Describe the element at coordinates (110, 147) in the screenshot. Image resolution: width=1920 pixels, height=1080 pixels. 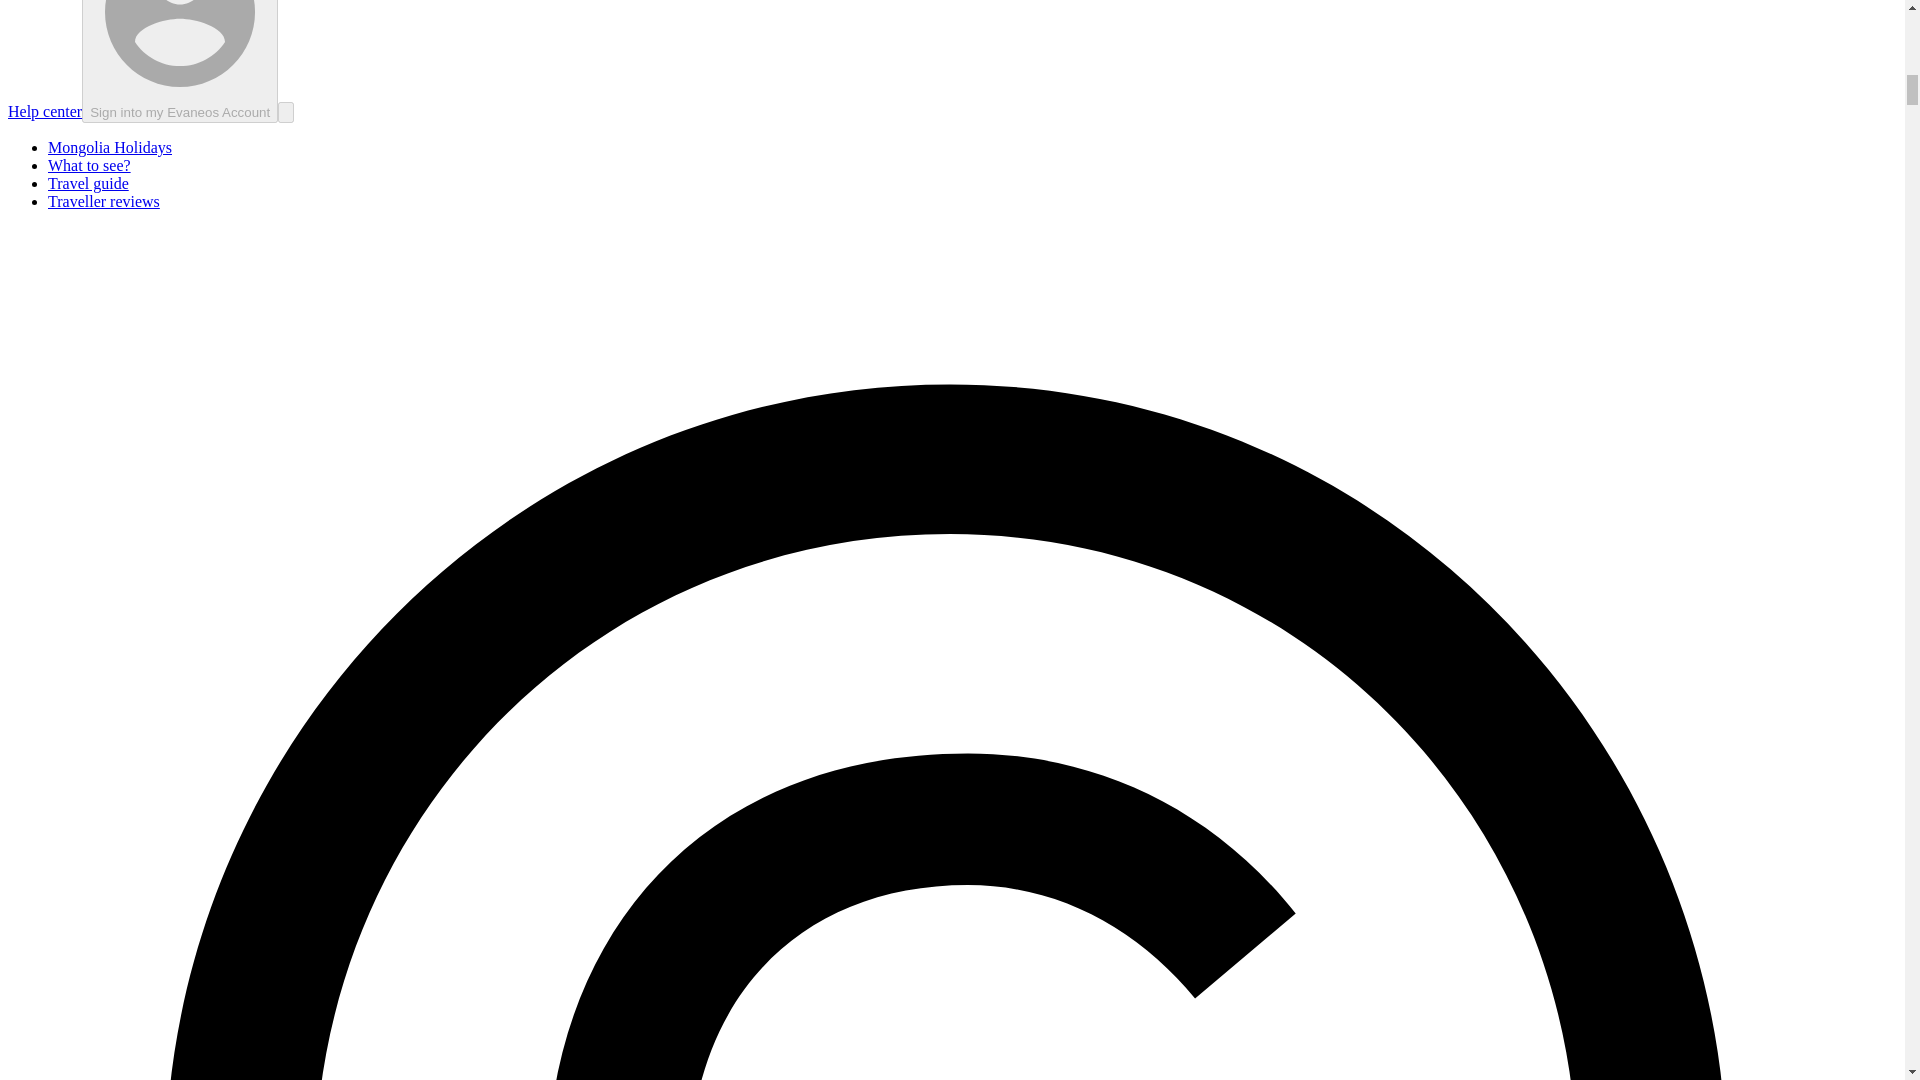
I see `Mongolia Holidays` at that location.